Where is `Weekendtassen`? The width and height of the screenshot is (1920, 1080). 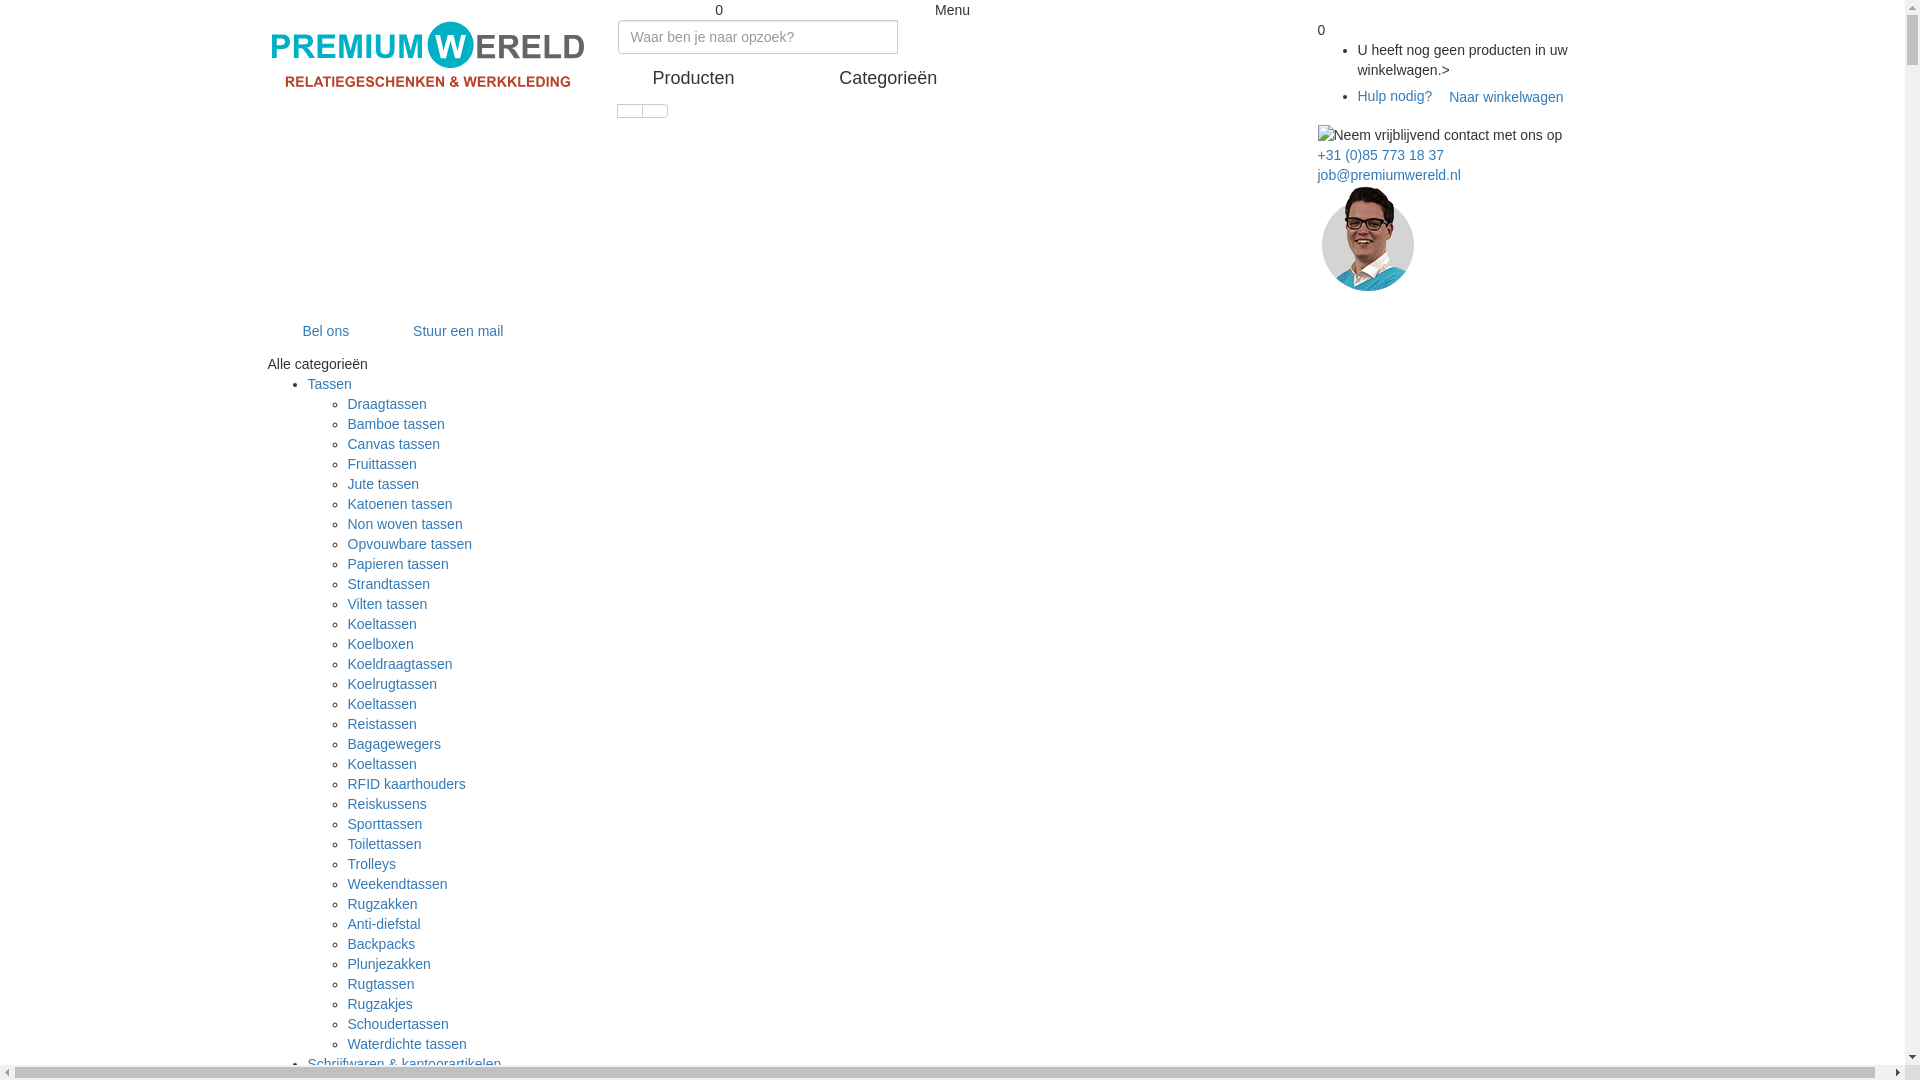 Weekendtassen is located at coordinates (398, 884).